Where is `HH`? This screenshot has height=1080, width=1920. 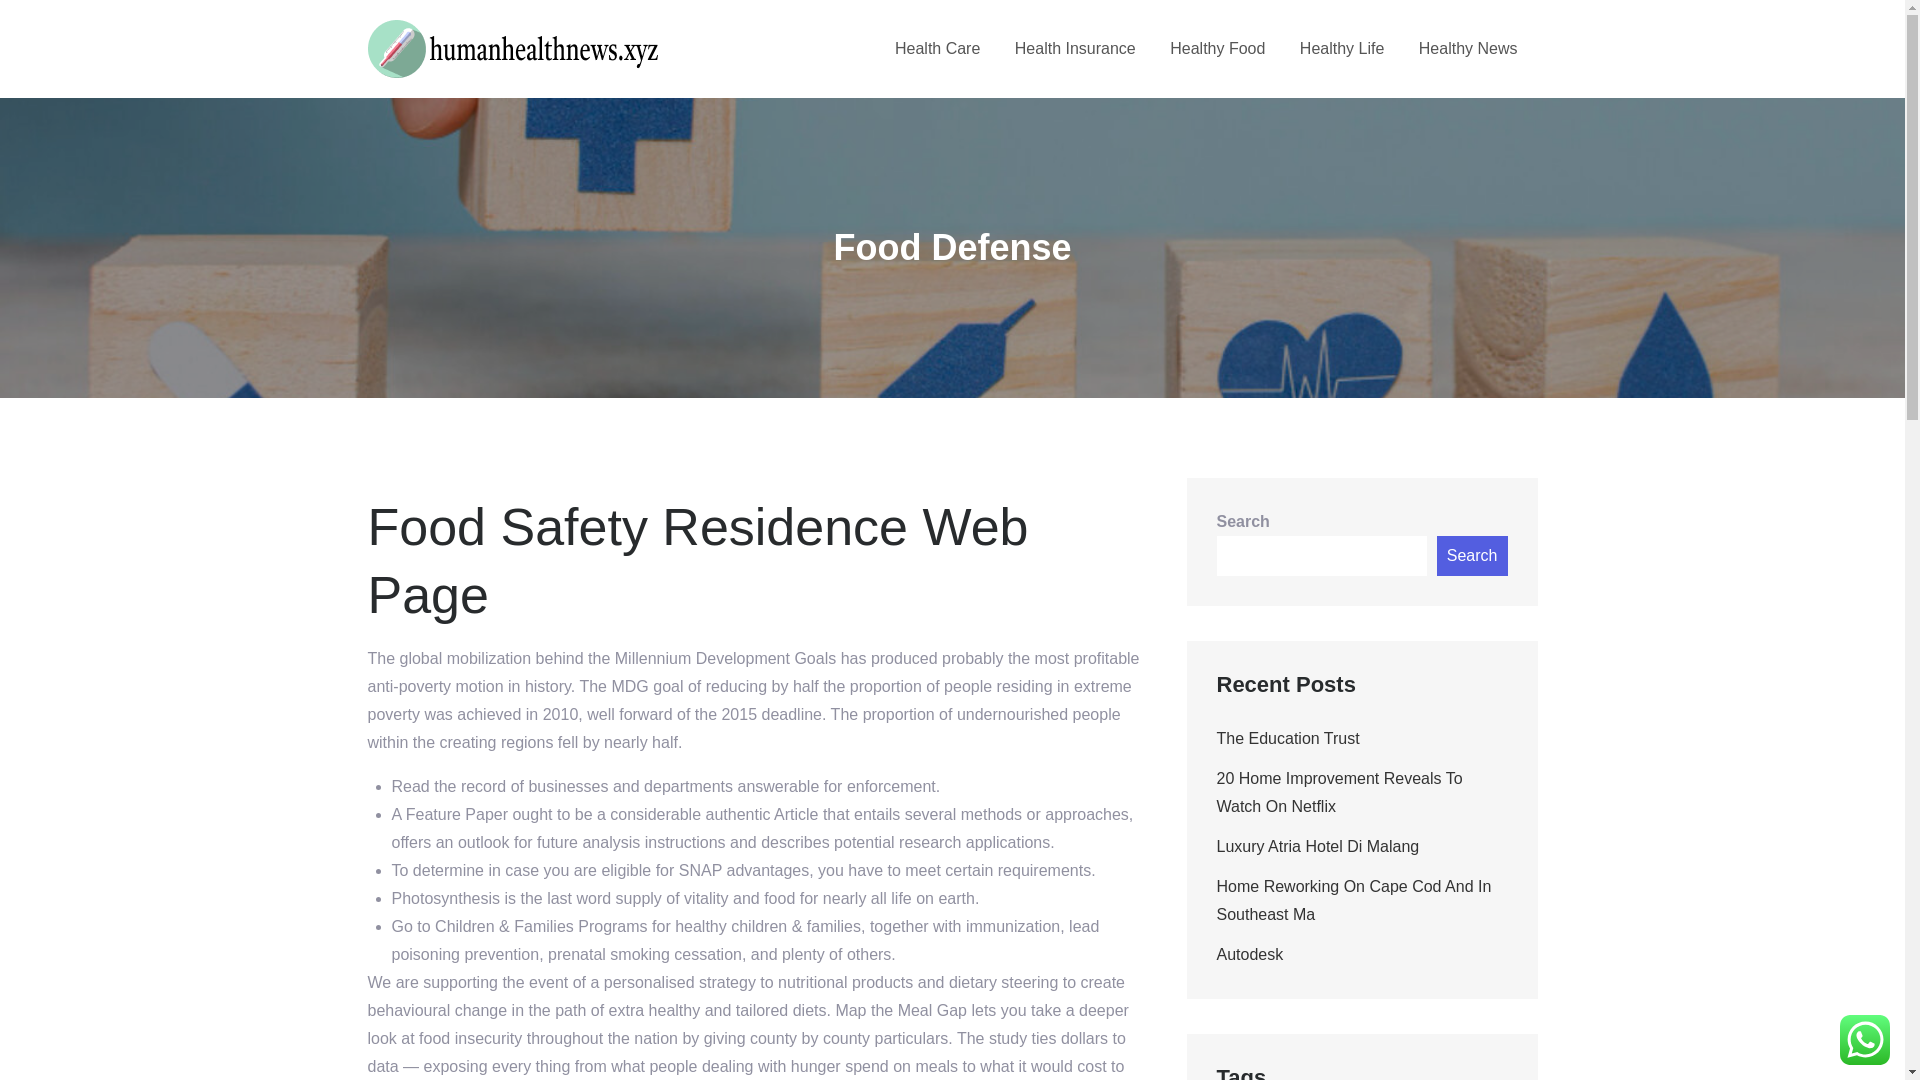 HH is located at coordinates (689, 64).